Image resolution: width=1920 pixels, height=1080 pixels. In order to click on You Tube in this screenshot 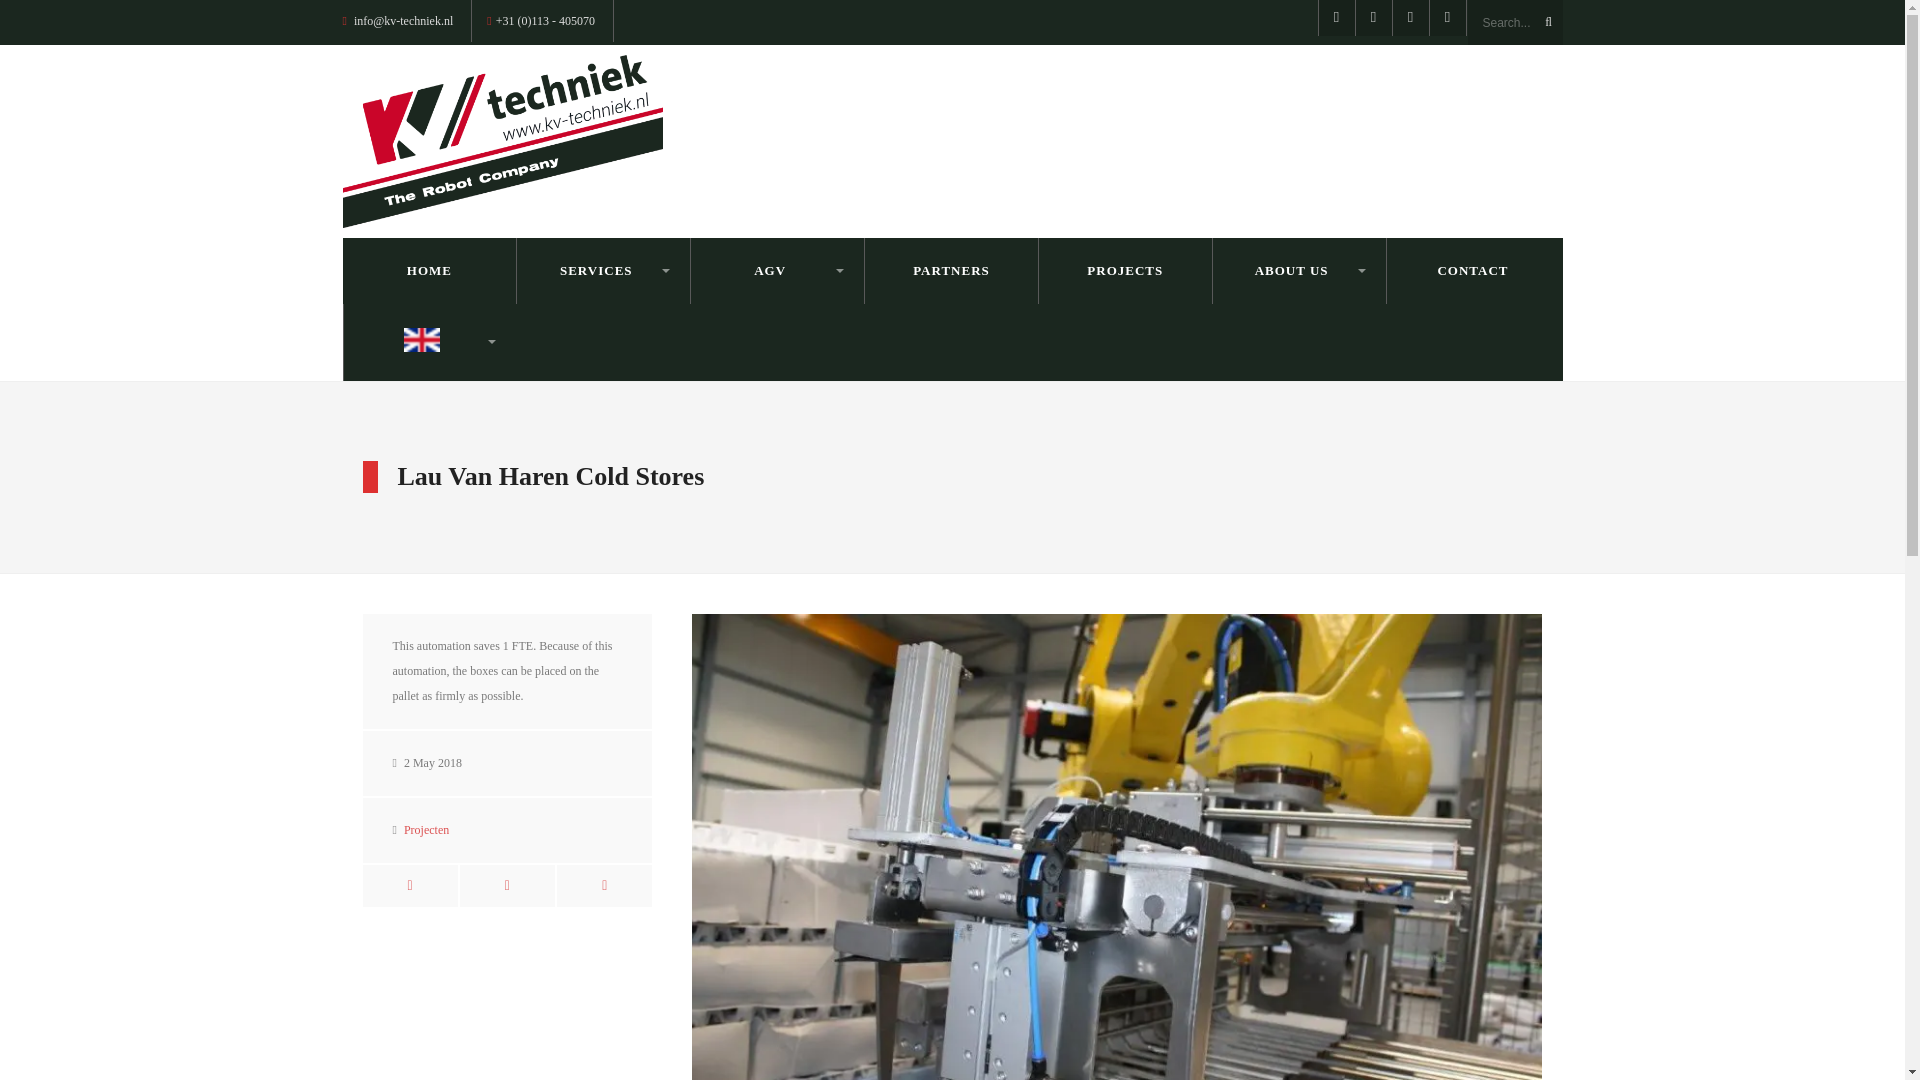, I will do `click(1411, 18)`.